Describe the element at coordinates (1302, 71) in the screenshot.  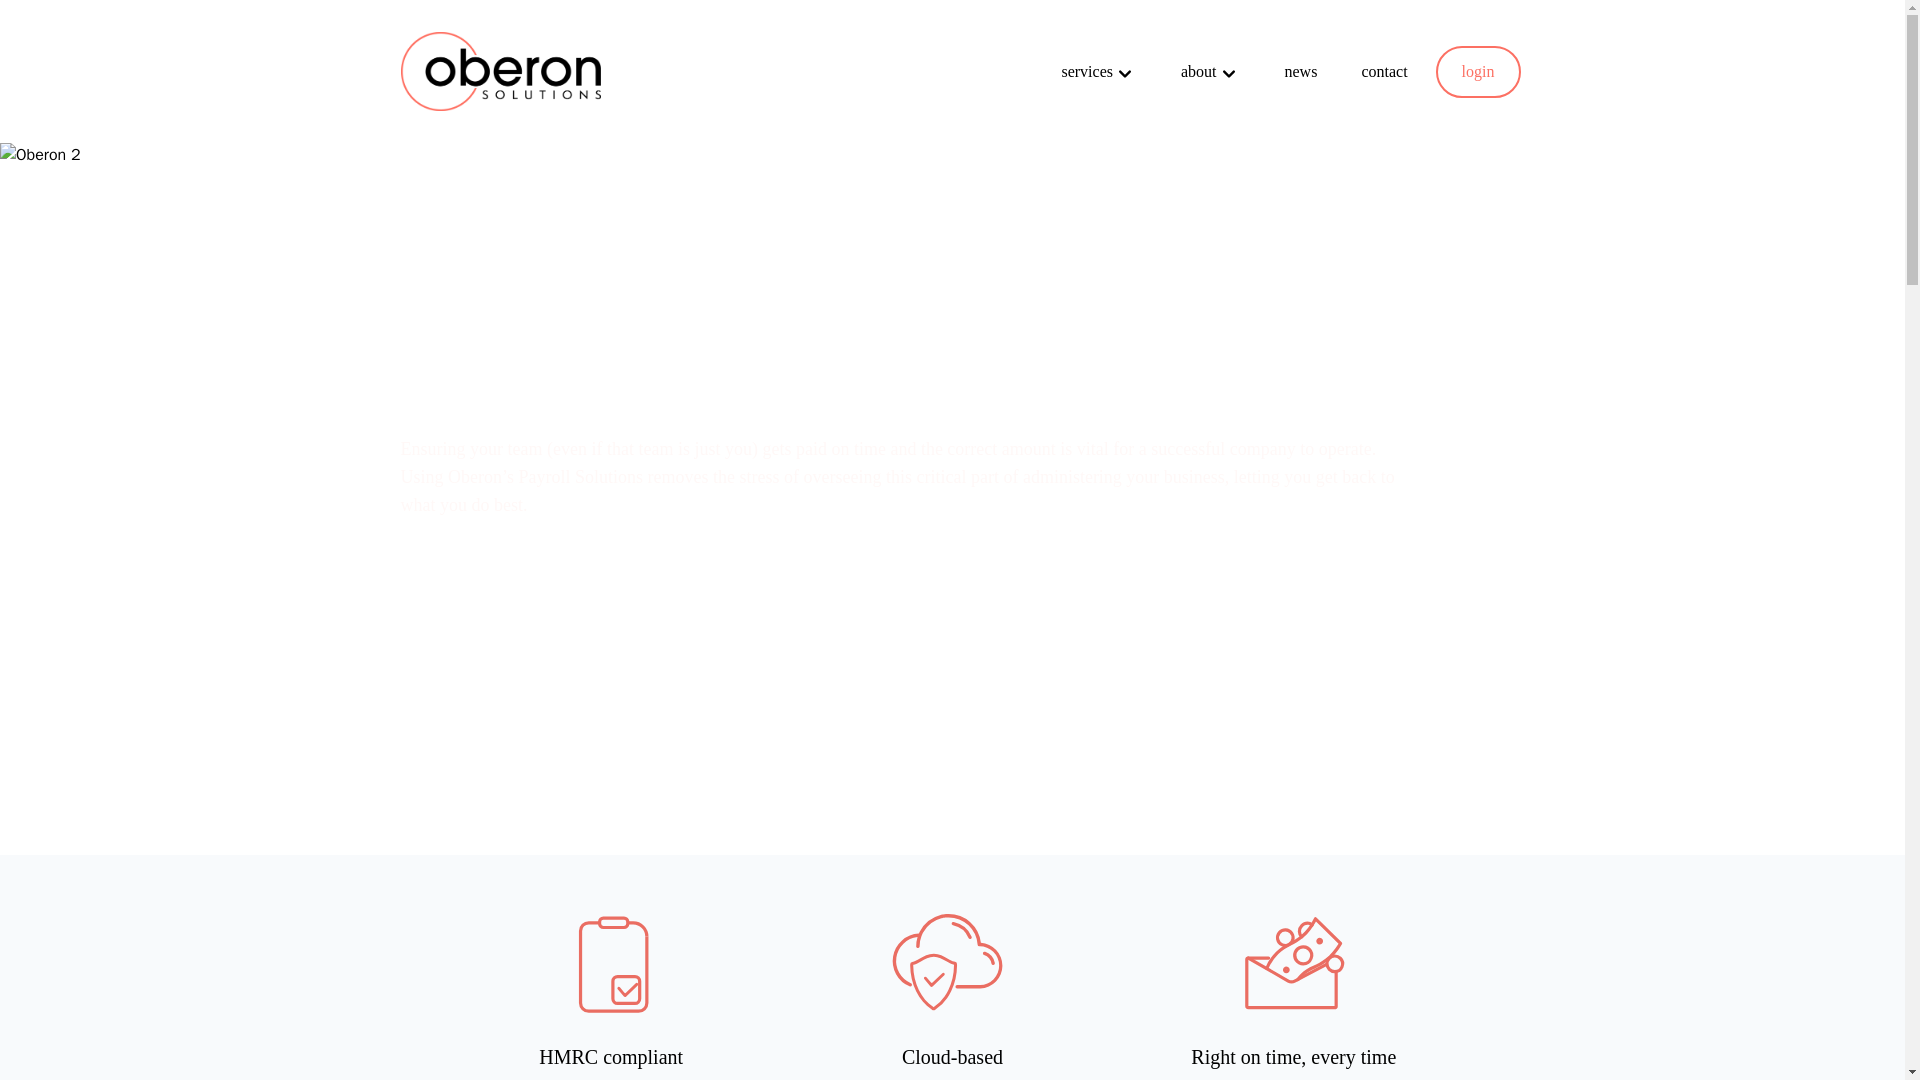
I see `news` at that location.